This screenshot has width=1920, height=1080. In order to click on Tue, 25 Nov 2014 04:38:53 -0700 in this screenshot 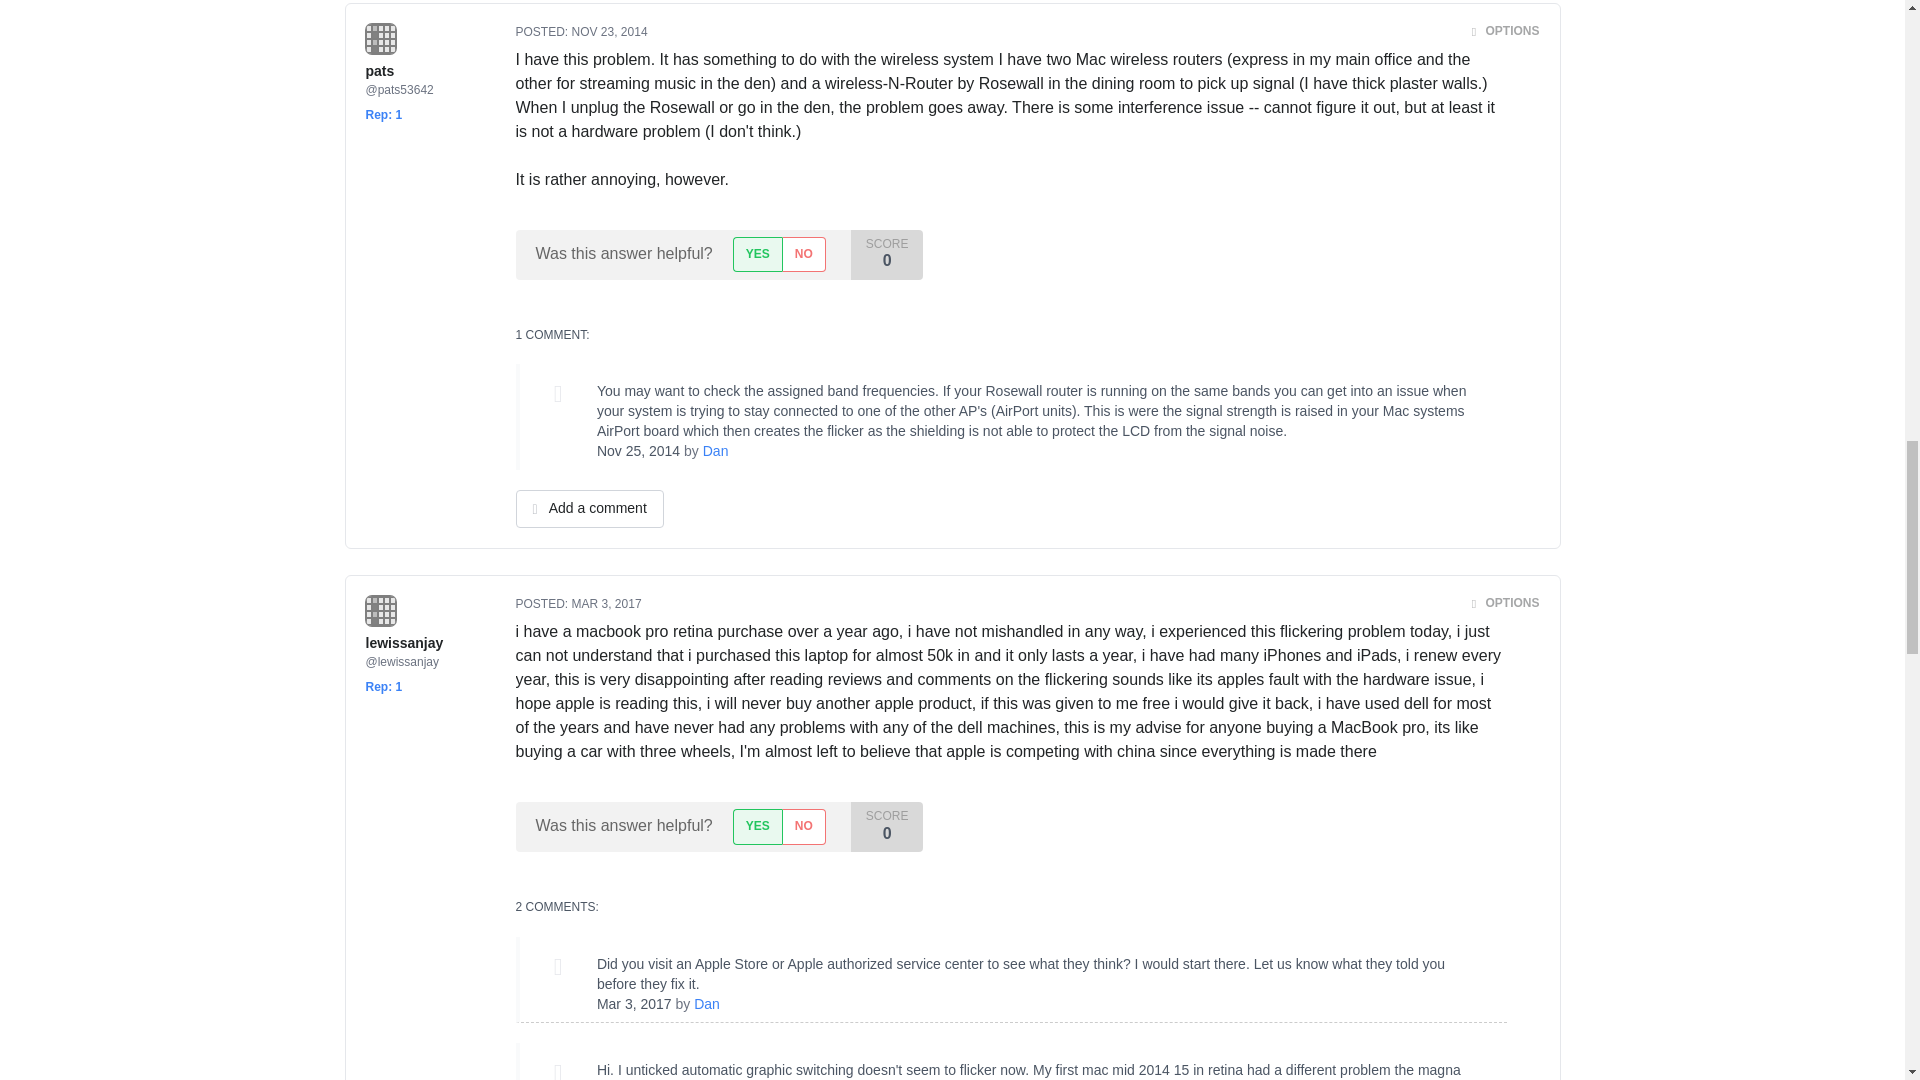, I will do `click(638, 450)`.